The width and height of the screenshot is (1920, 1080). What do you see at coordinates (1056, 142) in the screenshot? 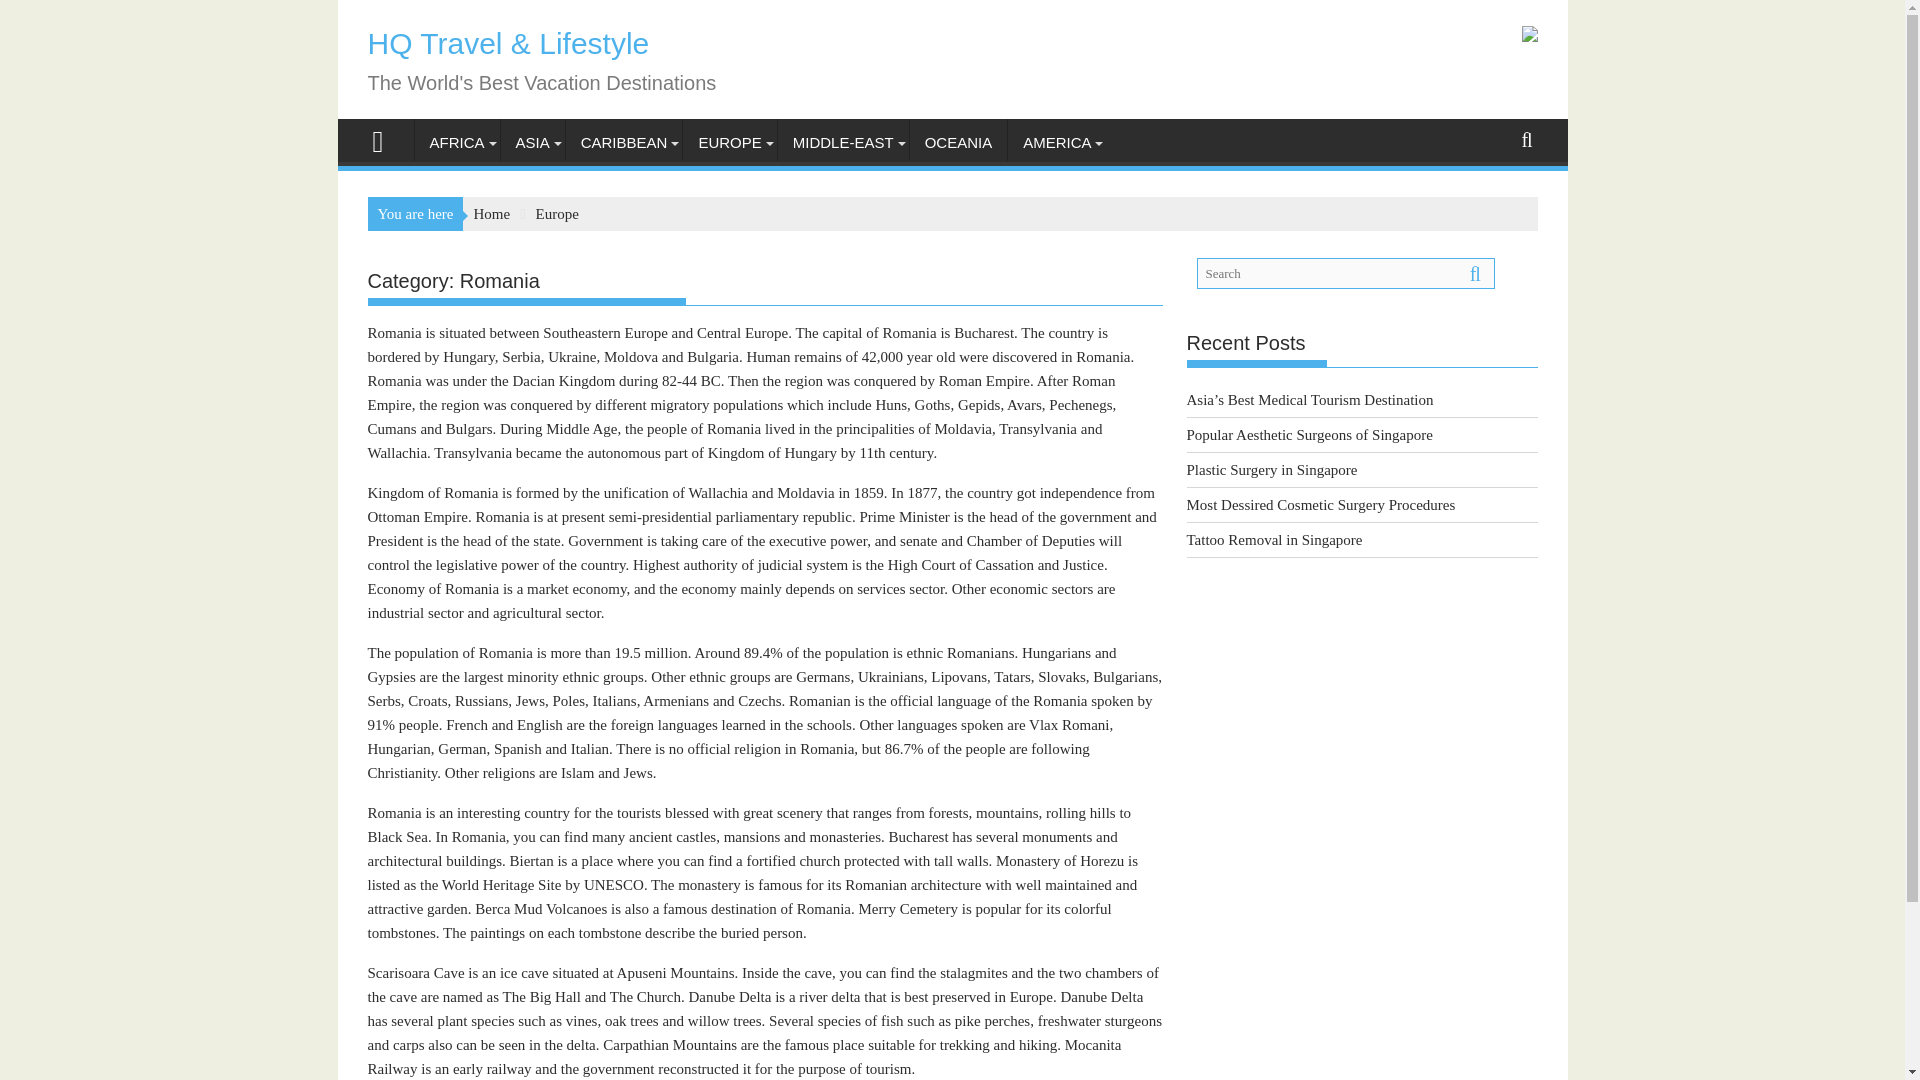
I see `AMERICA` at bounding box center [1056, 142].